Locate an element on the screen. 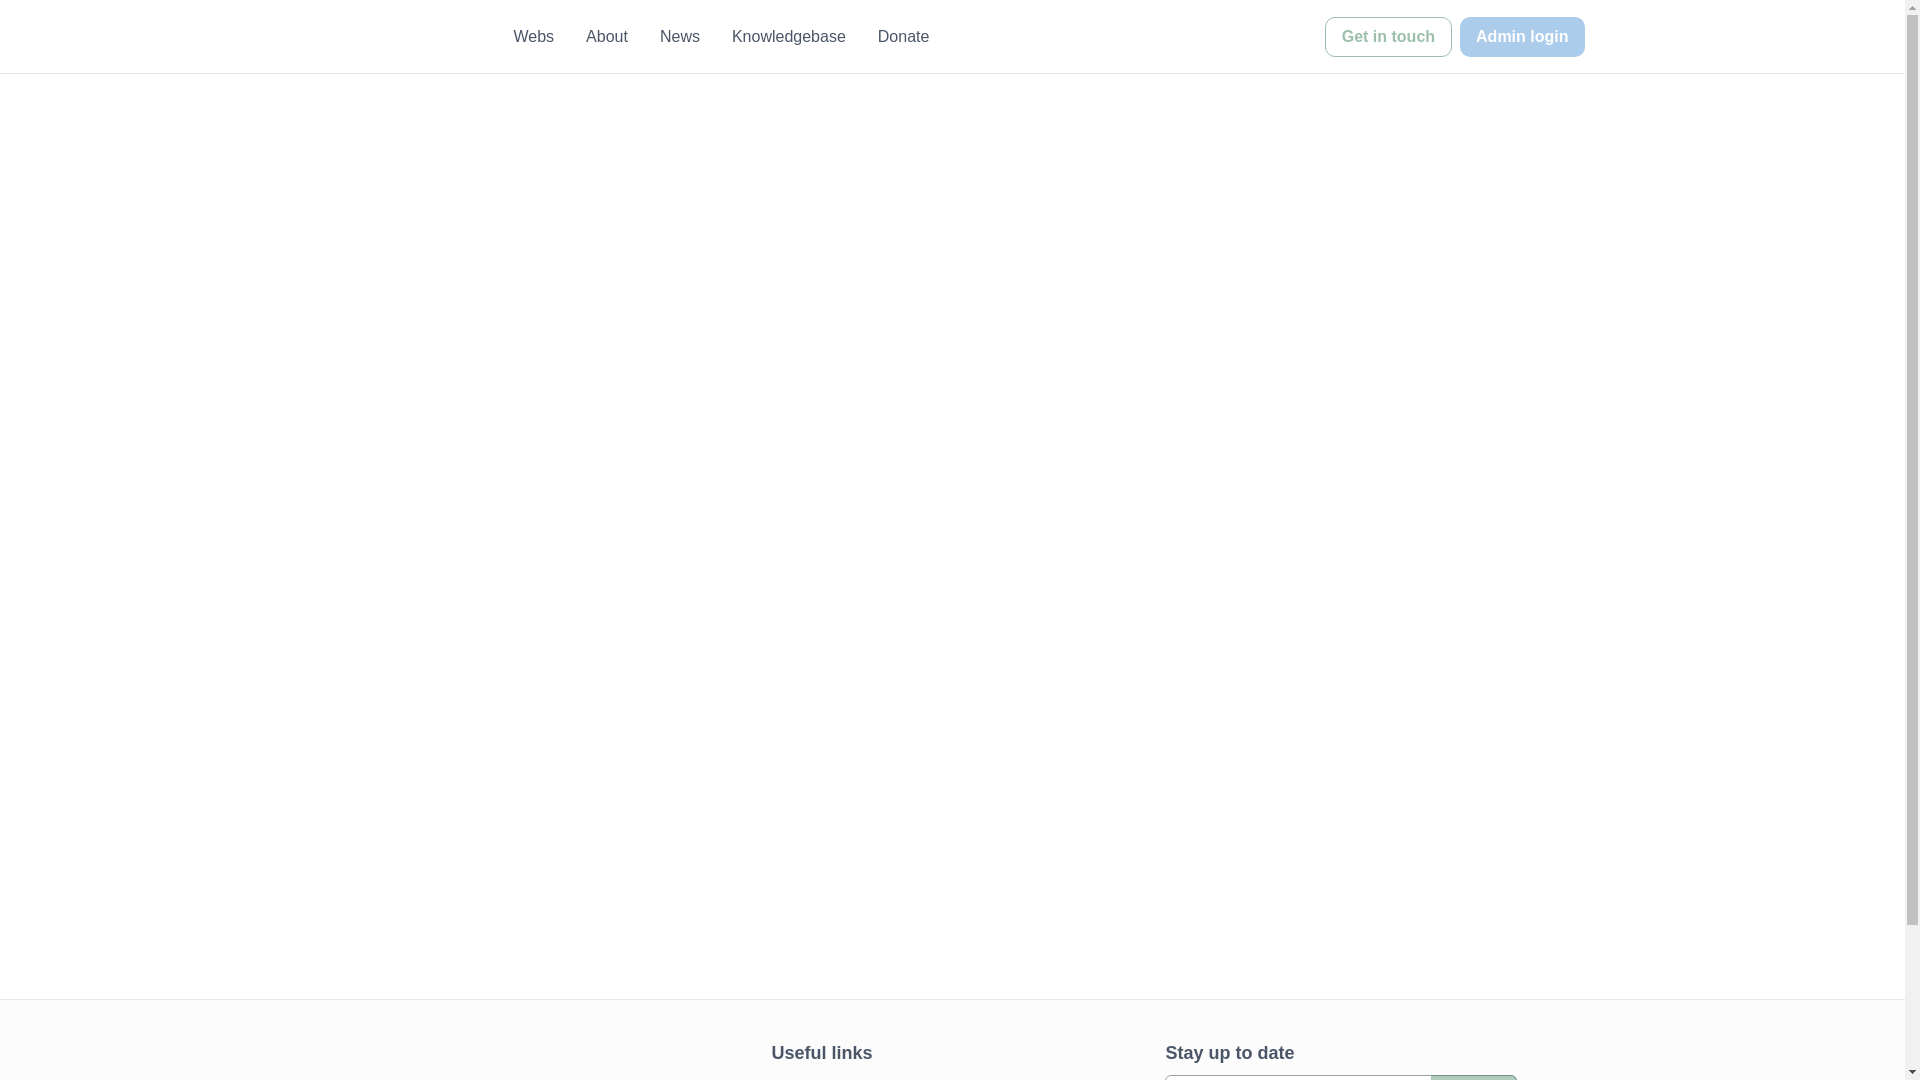 This screenshot has width=1920, height=1080. Donate is located at coordinates (903, 35).